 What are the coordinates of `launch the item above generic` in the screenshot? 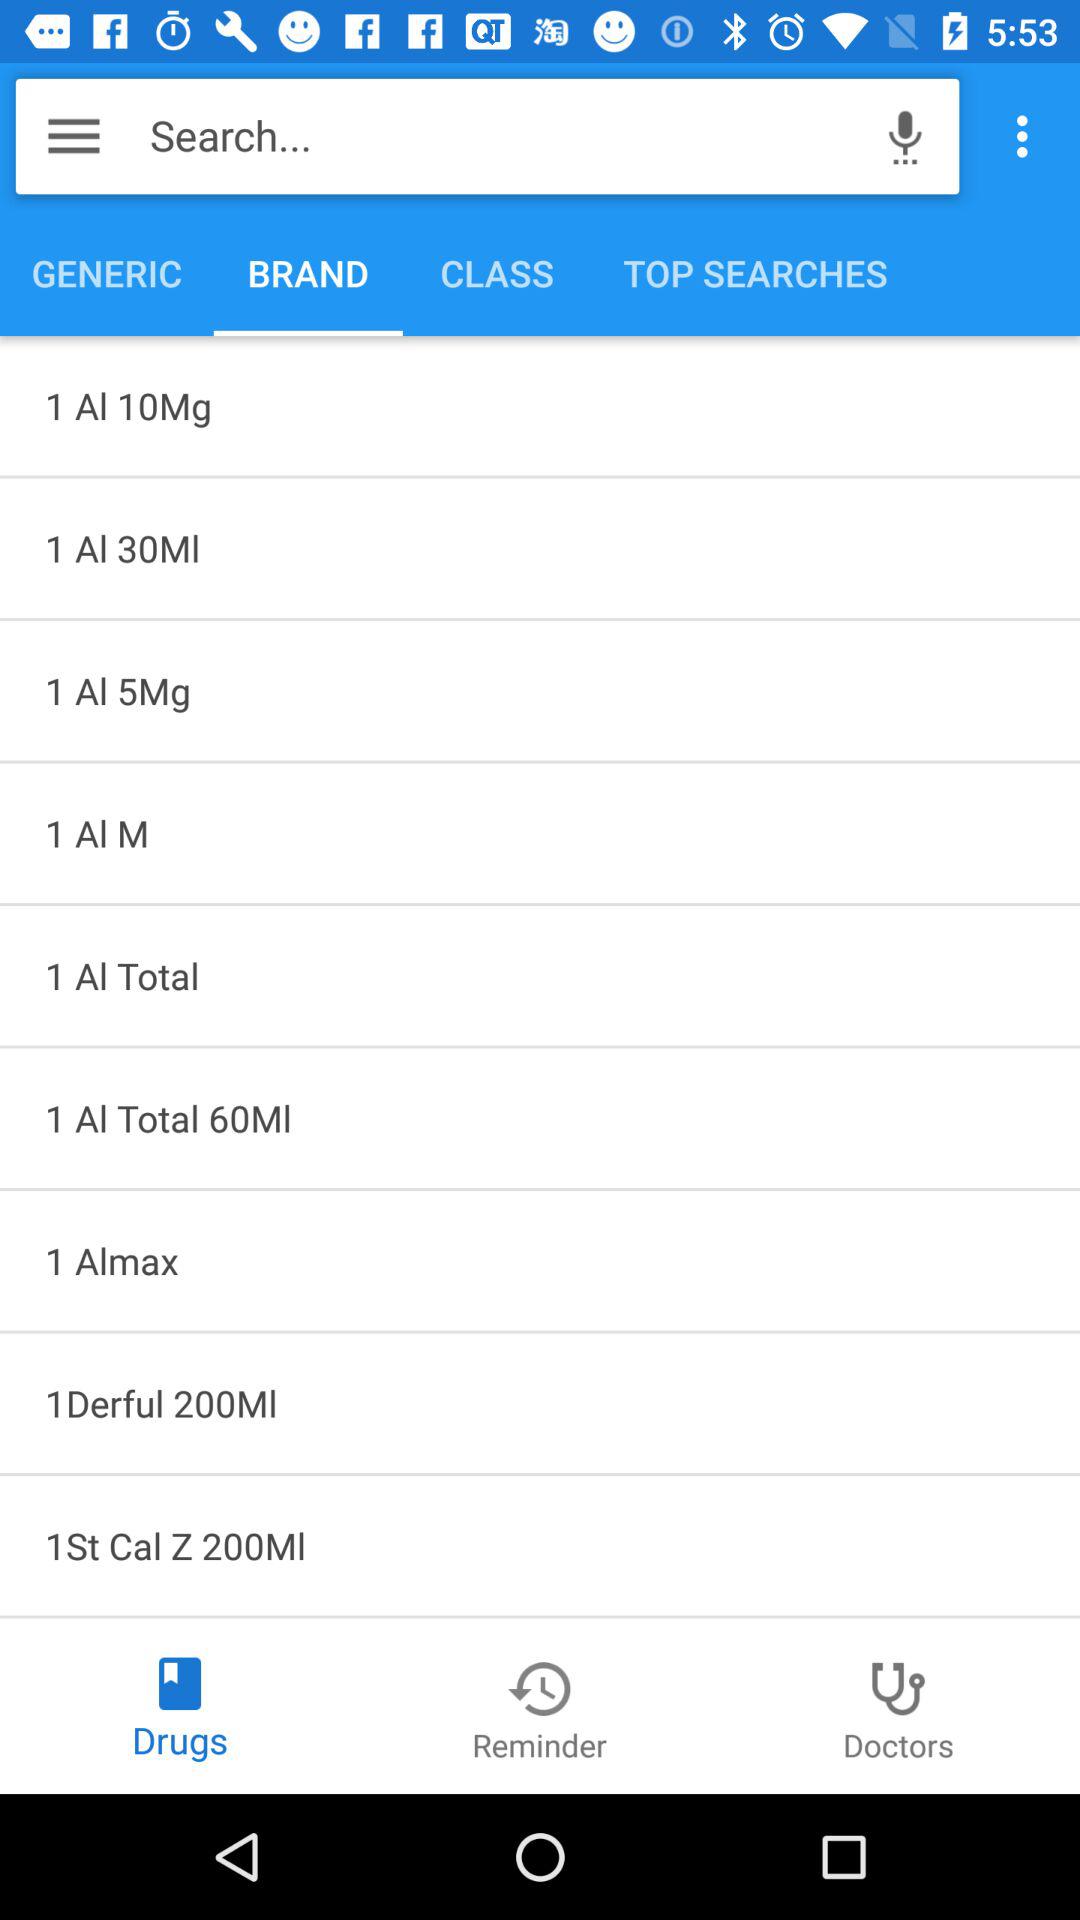 It's located at (506, 136).